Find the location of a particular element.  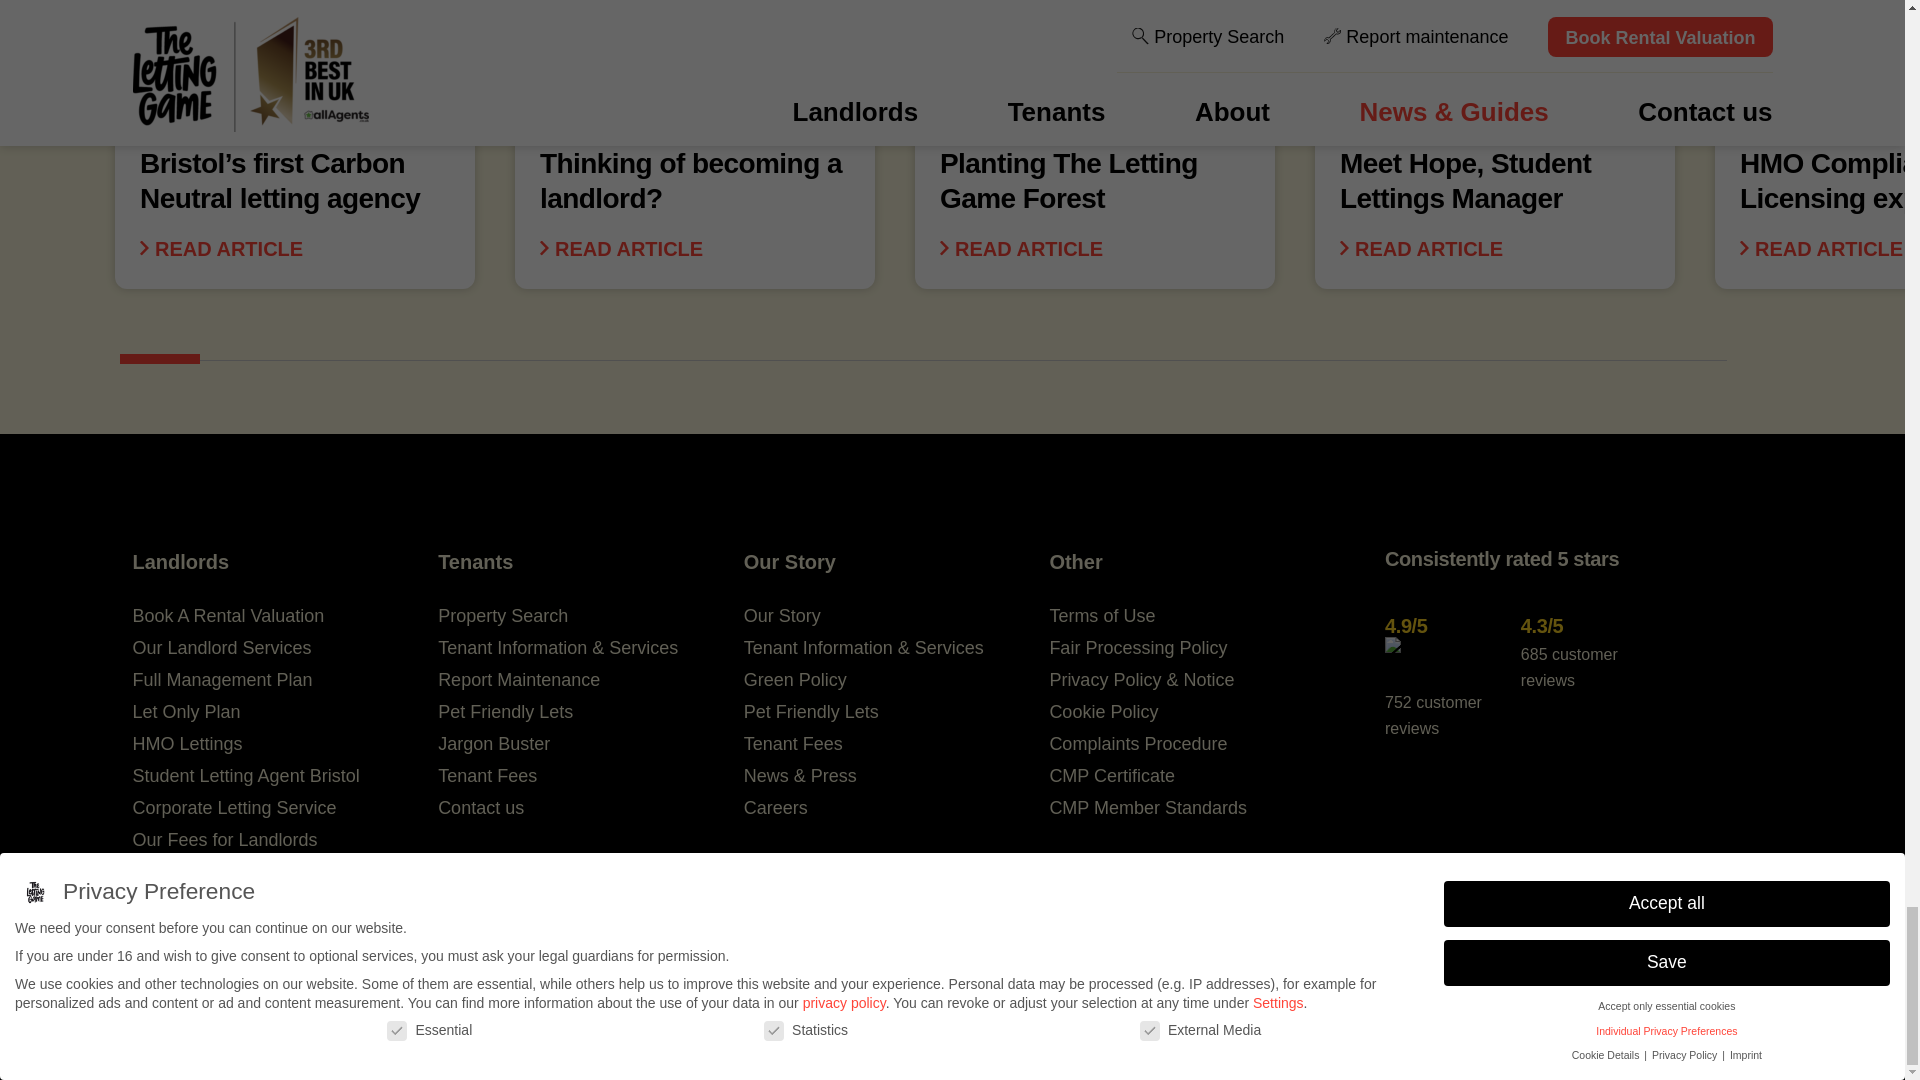

Meet Hope, Student Lettings Manager is located at coordinates (1494, 132).